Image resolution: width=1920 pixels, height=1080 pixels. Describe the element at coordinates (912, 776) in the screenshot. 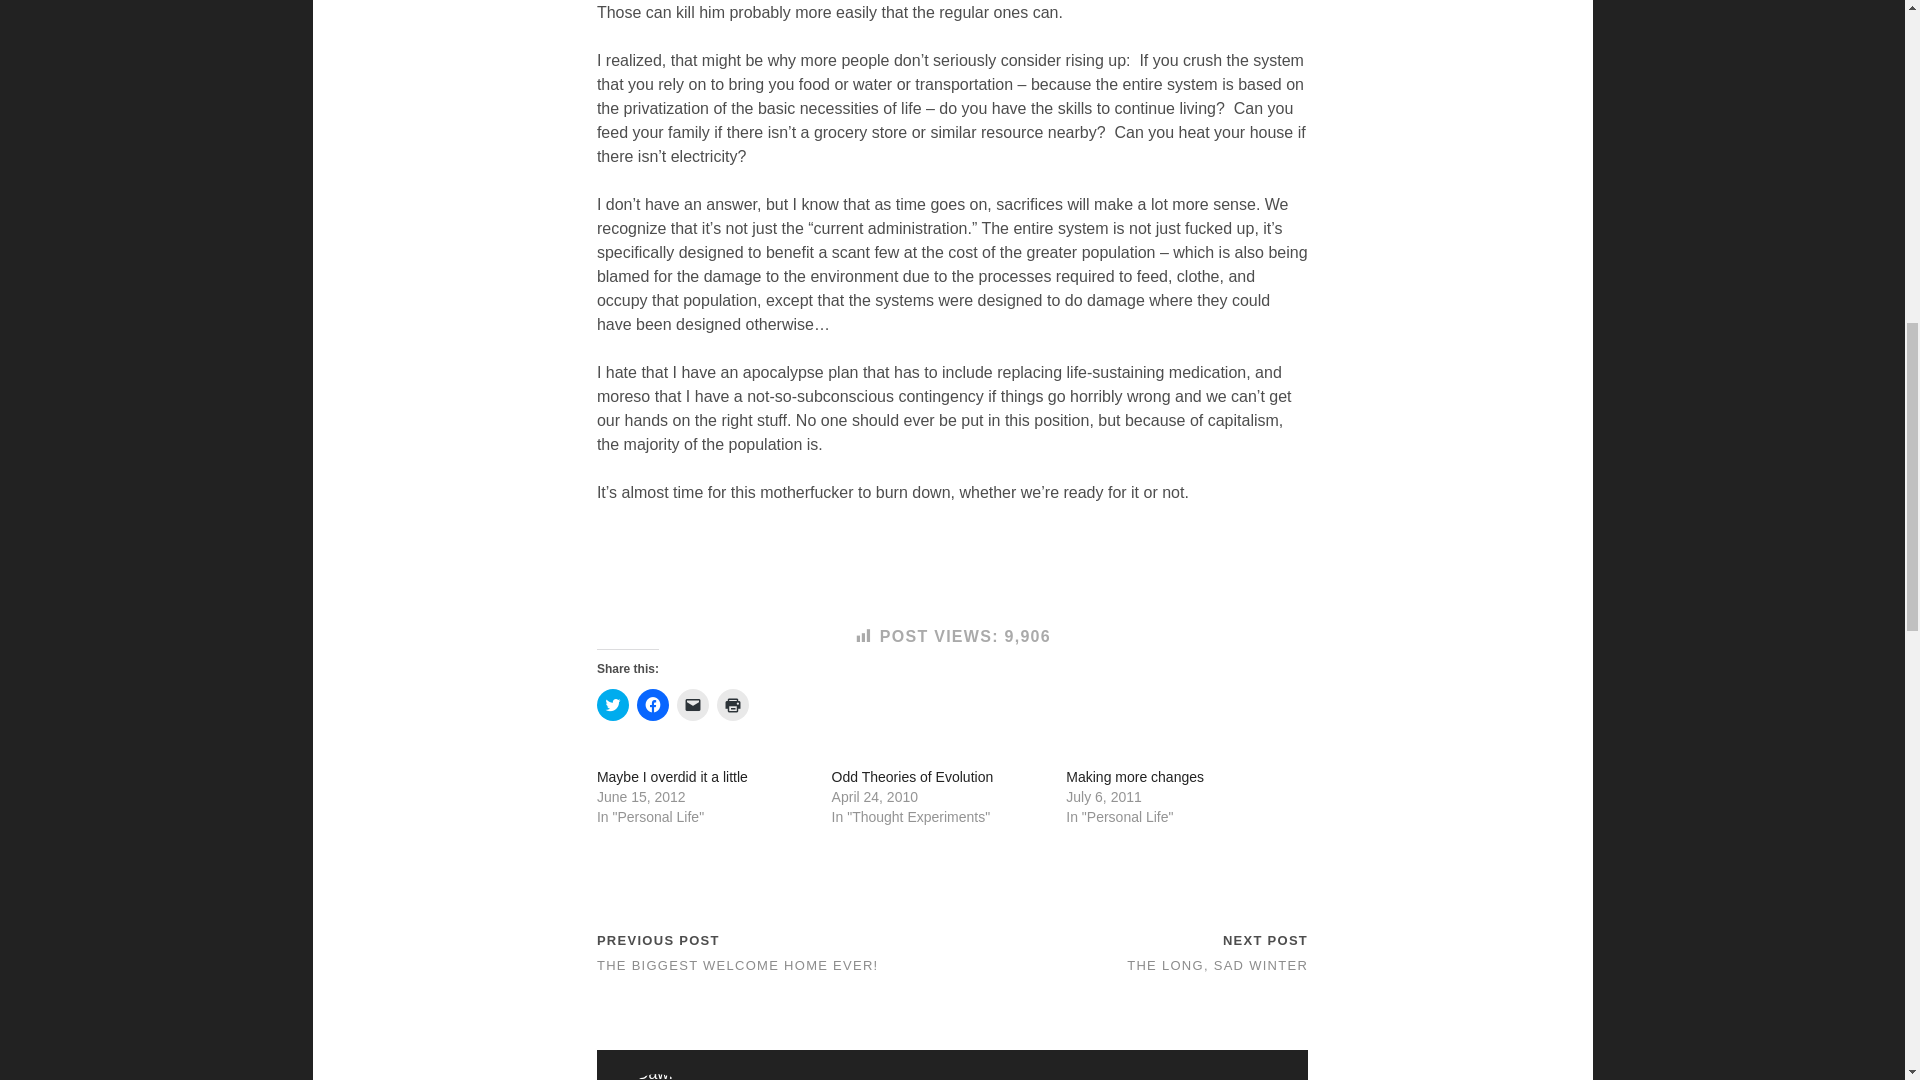

I see `Odd Theories of Evolution` at that location.